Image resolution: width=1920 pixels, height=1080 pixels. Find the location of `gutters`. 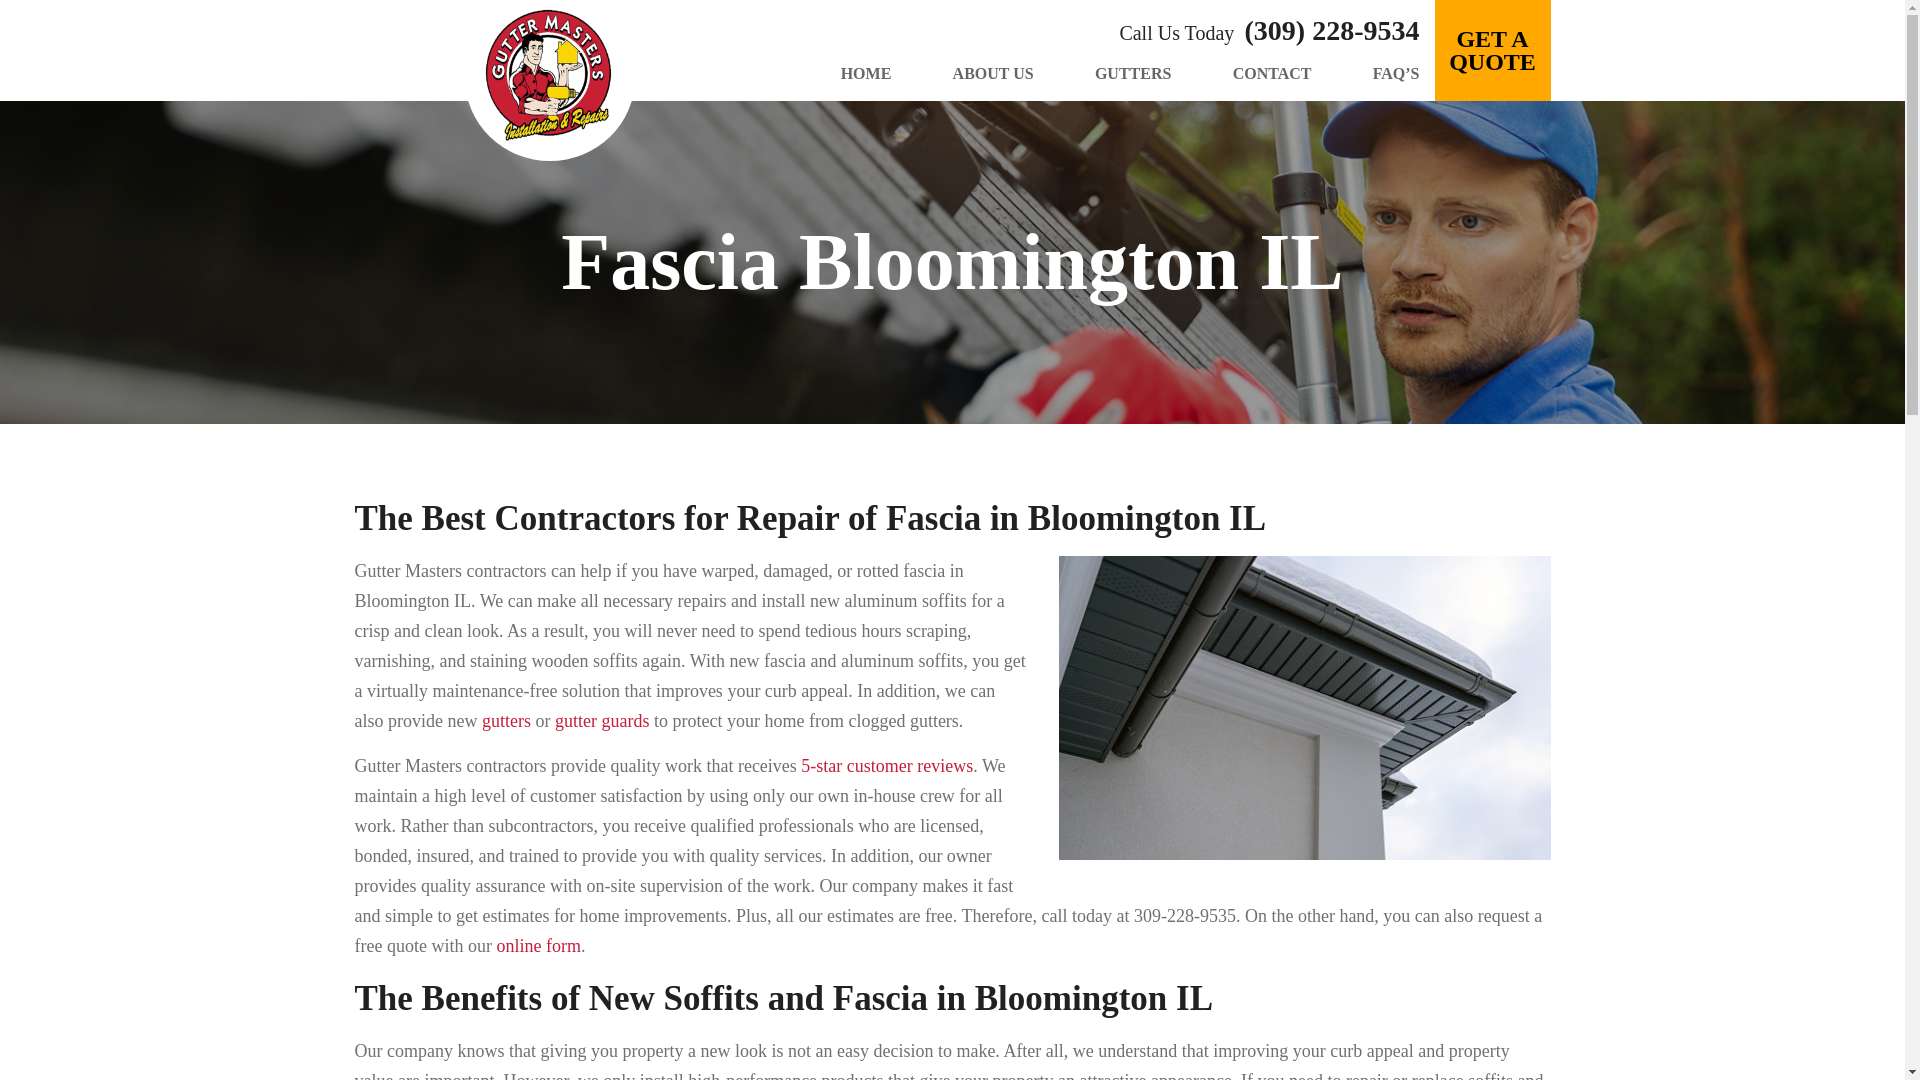

gutters is located at coordinates (506, 720).